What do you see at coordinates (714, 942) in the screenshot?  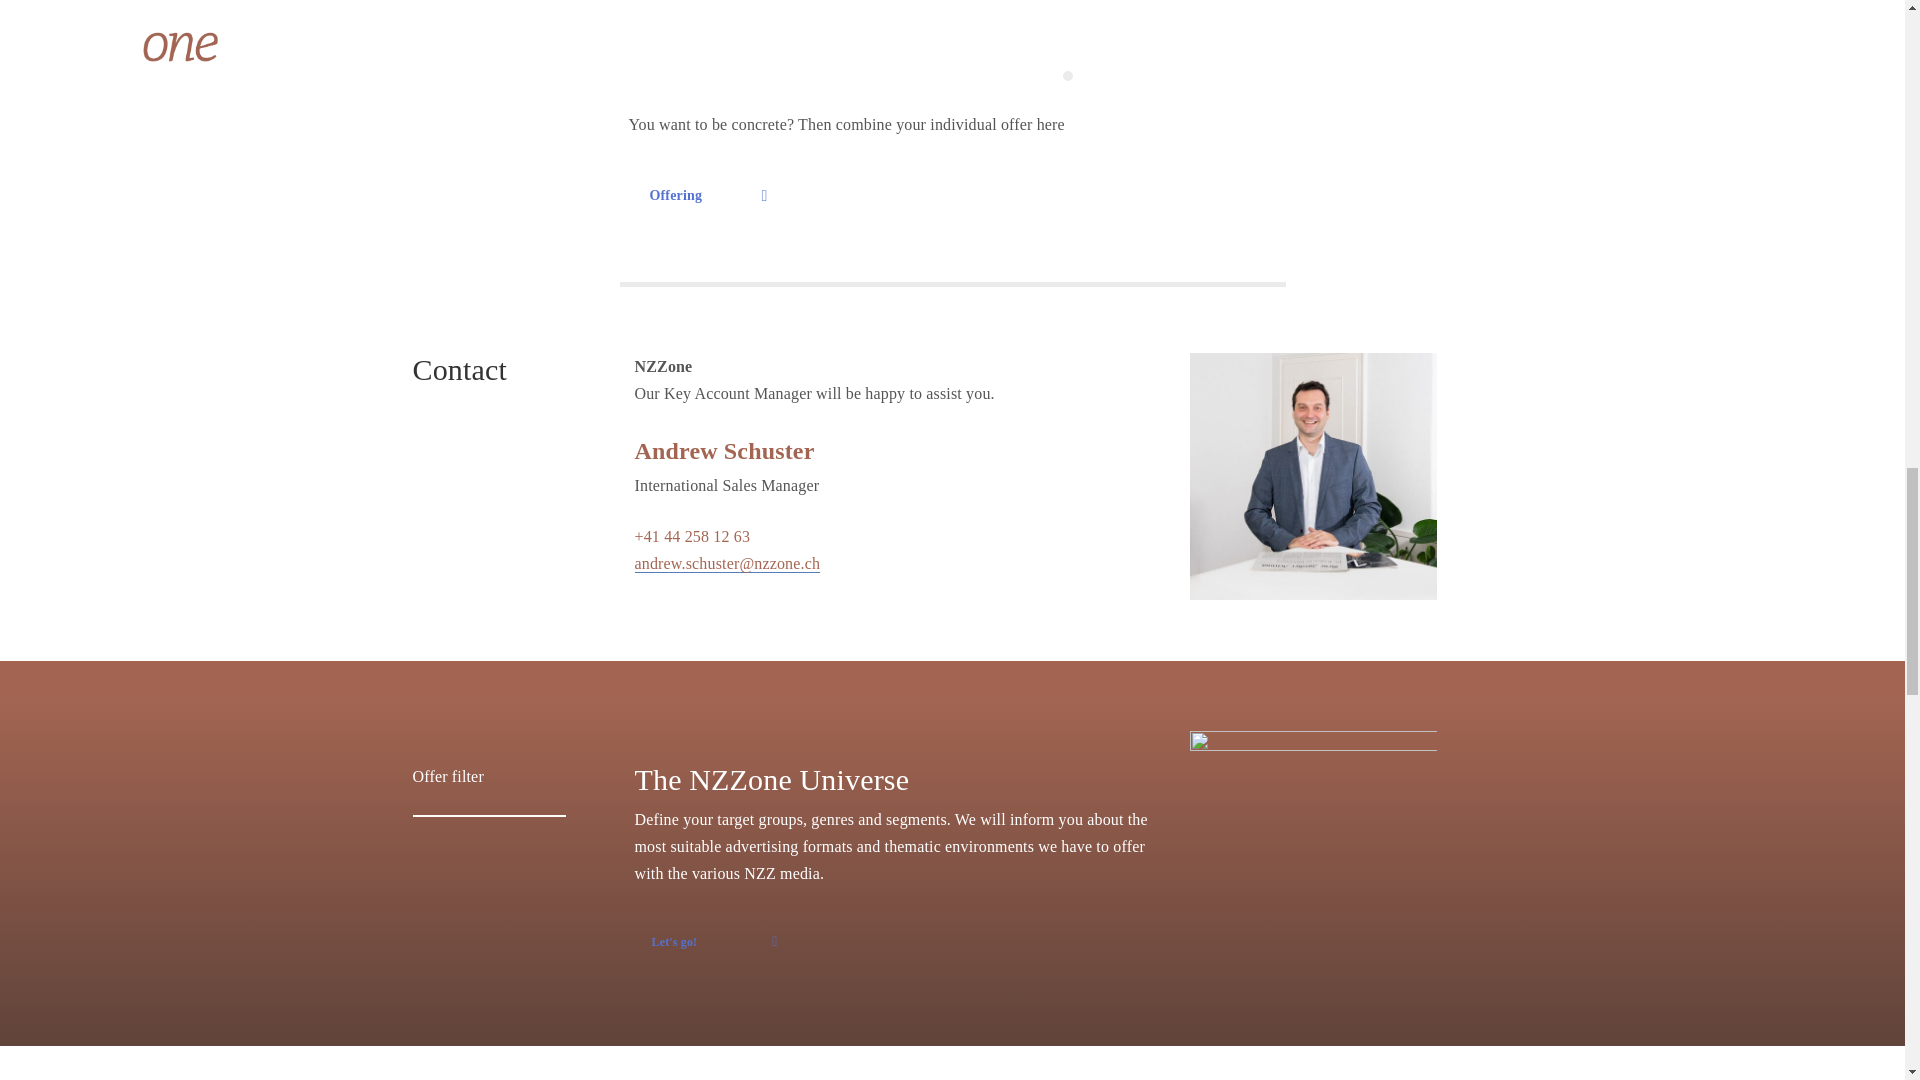 I see `Offering` at bounding box center [714, 942].